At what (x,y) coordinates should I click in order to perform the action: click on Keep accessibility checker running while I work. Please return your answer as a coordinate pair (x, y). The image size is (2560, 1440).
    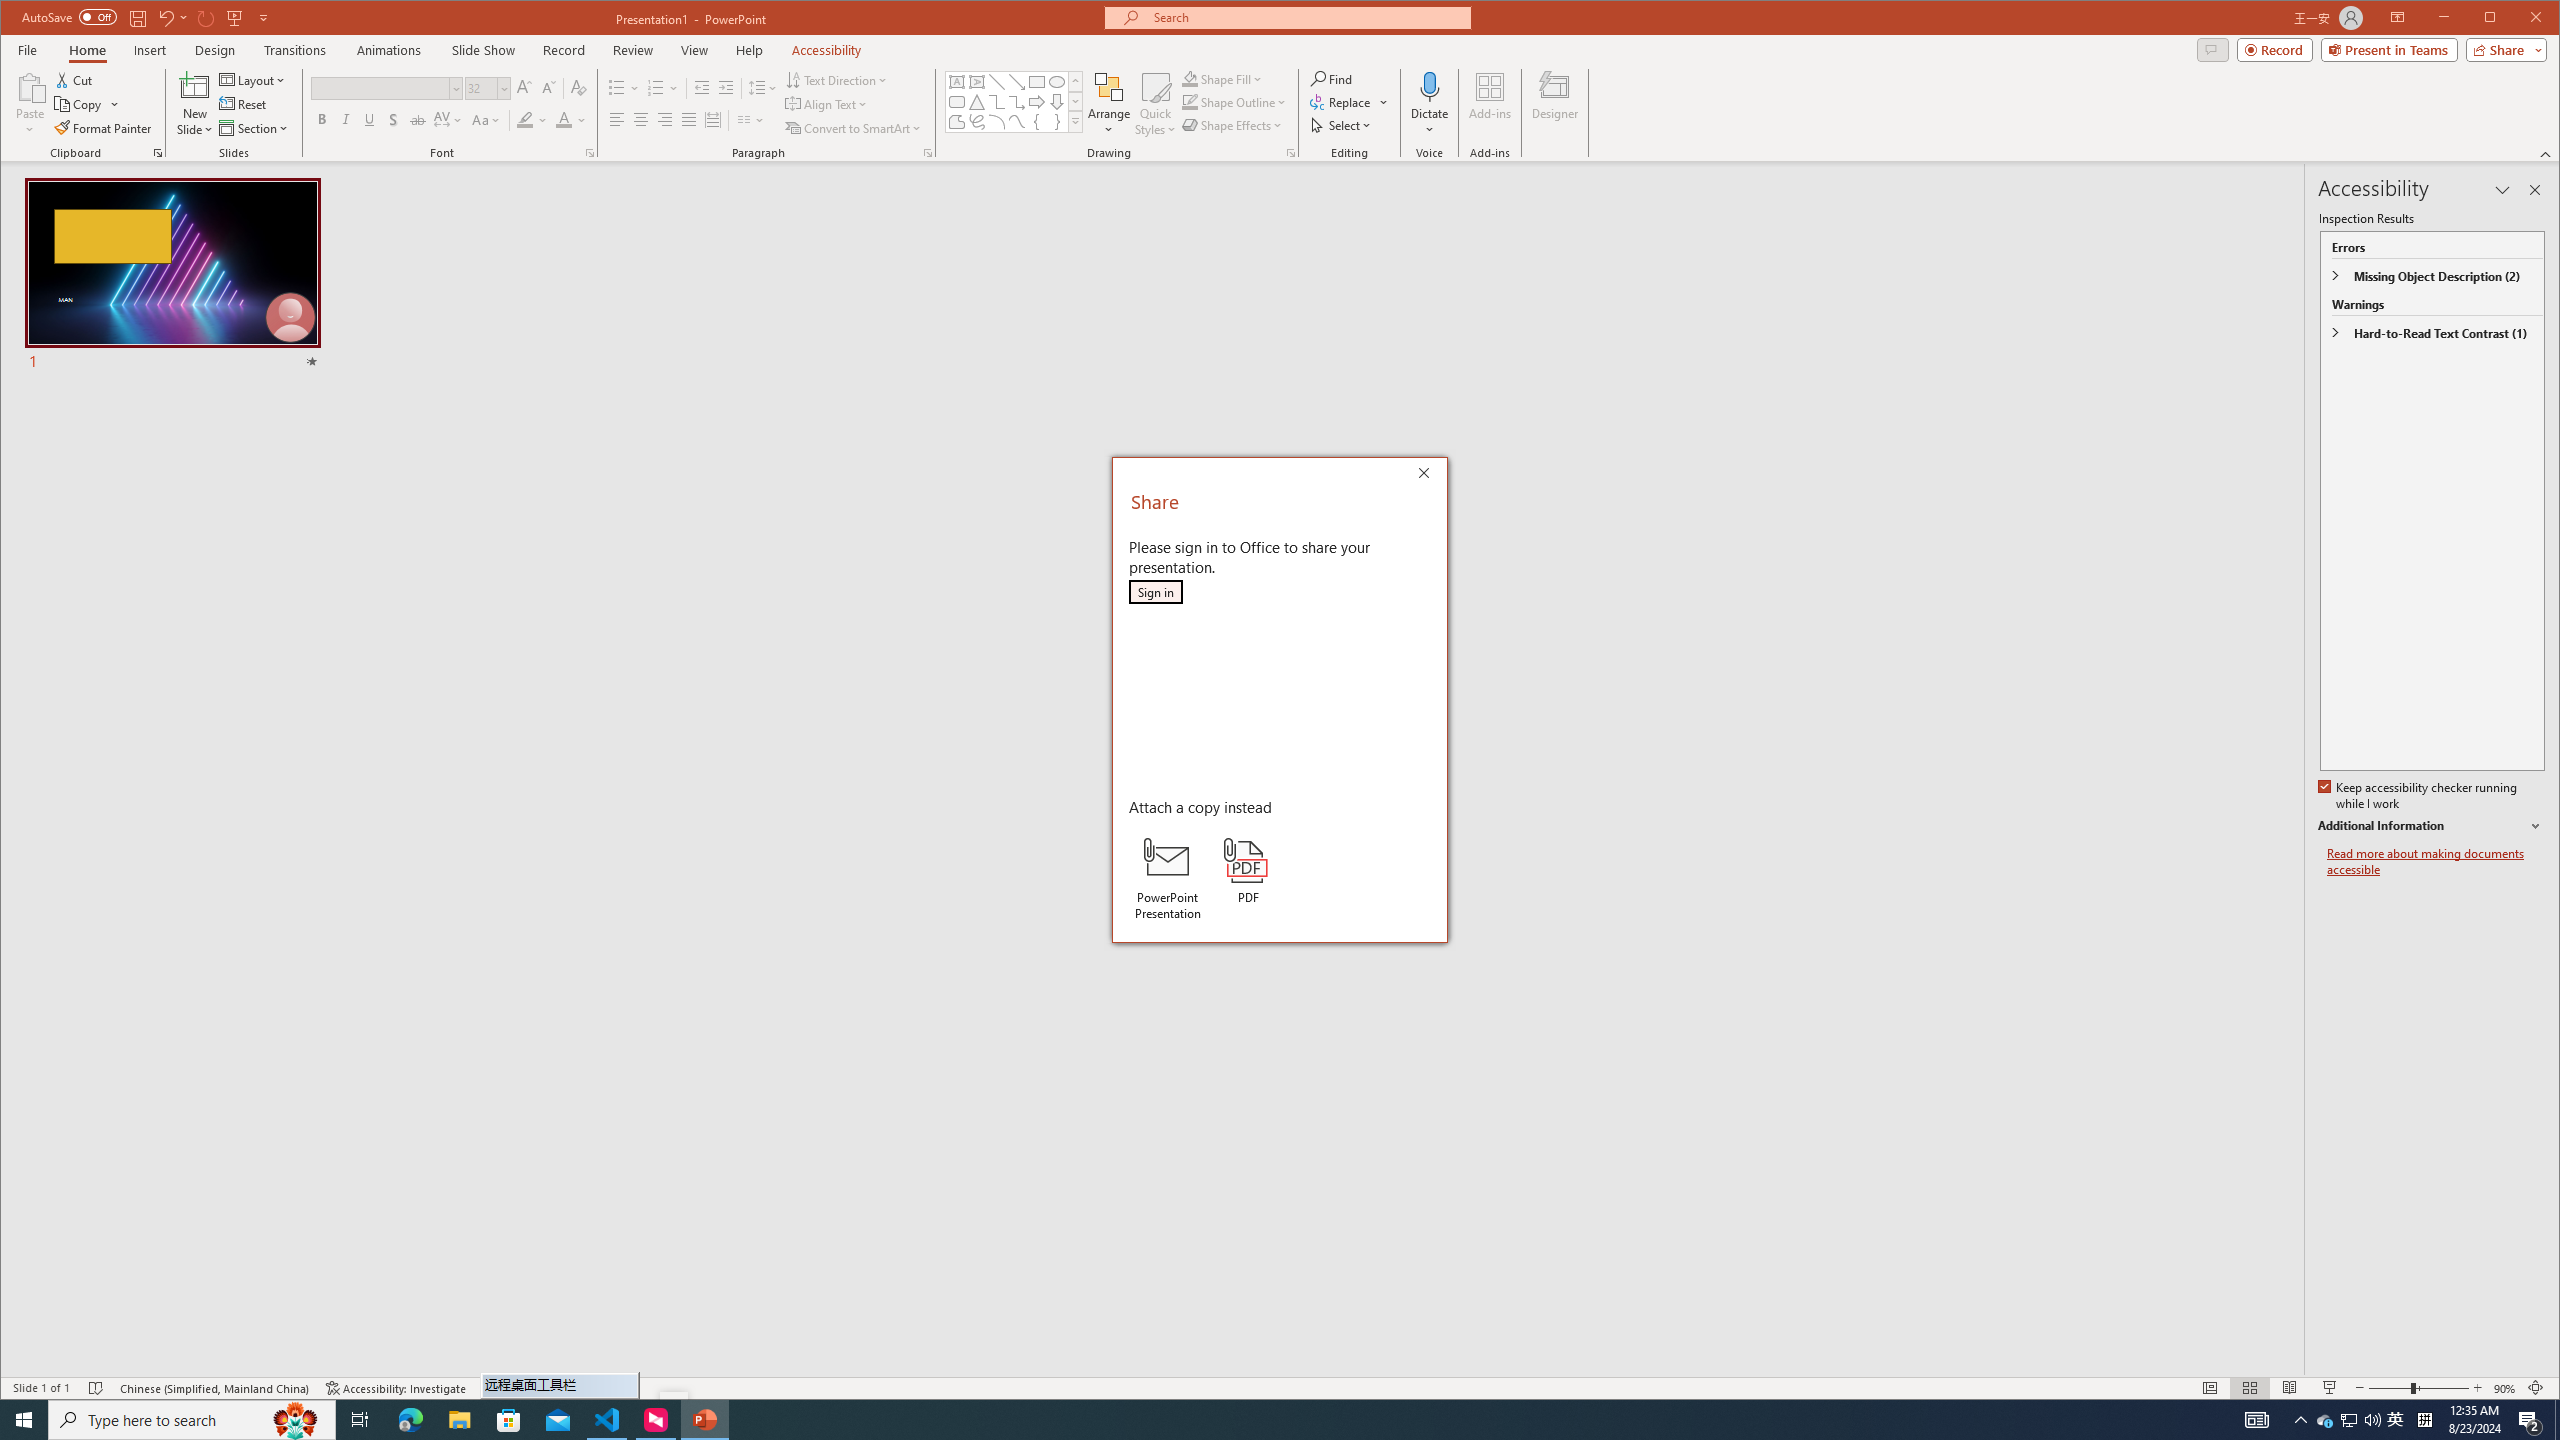
    Looking at the image, I should click on (2418, 796).